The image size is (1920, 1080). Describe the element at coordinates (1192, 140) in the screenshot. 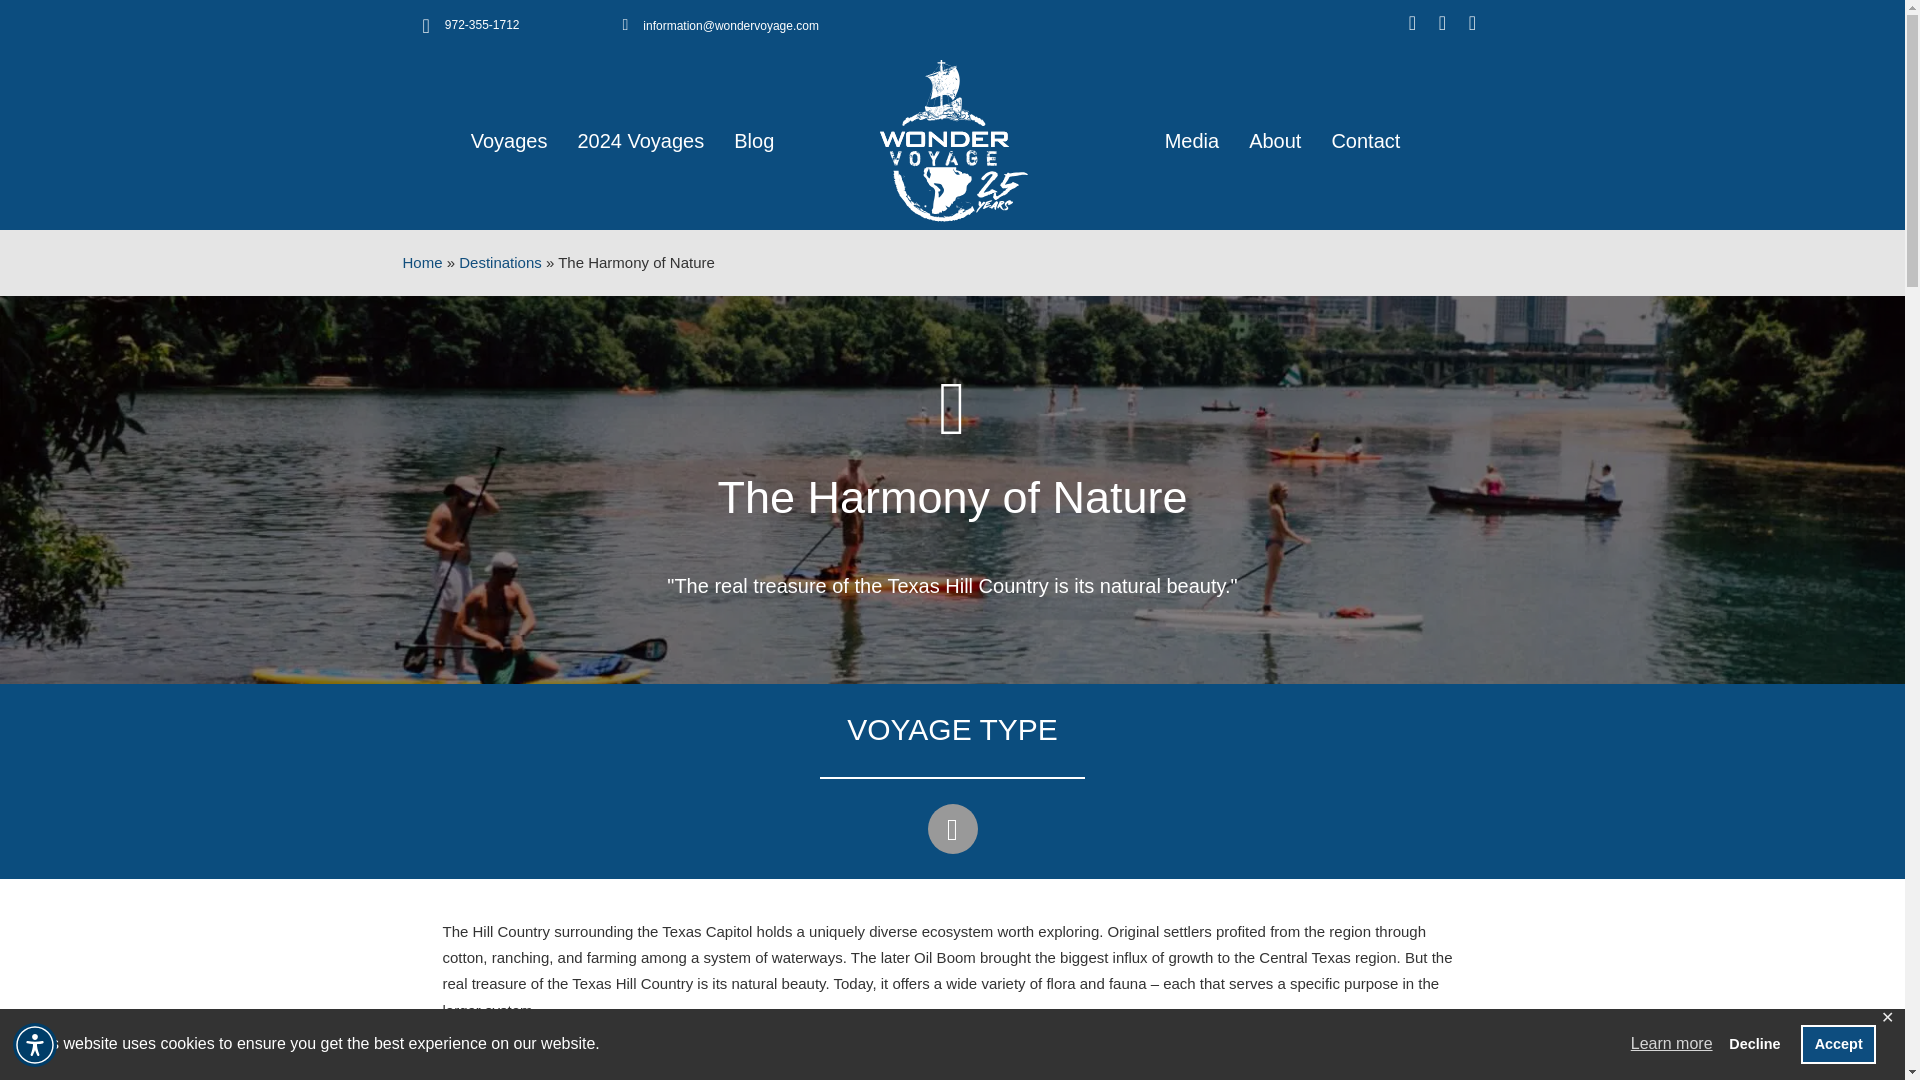

I see `Media` at that location.